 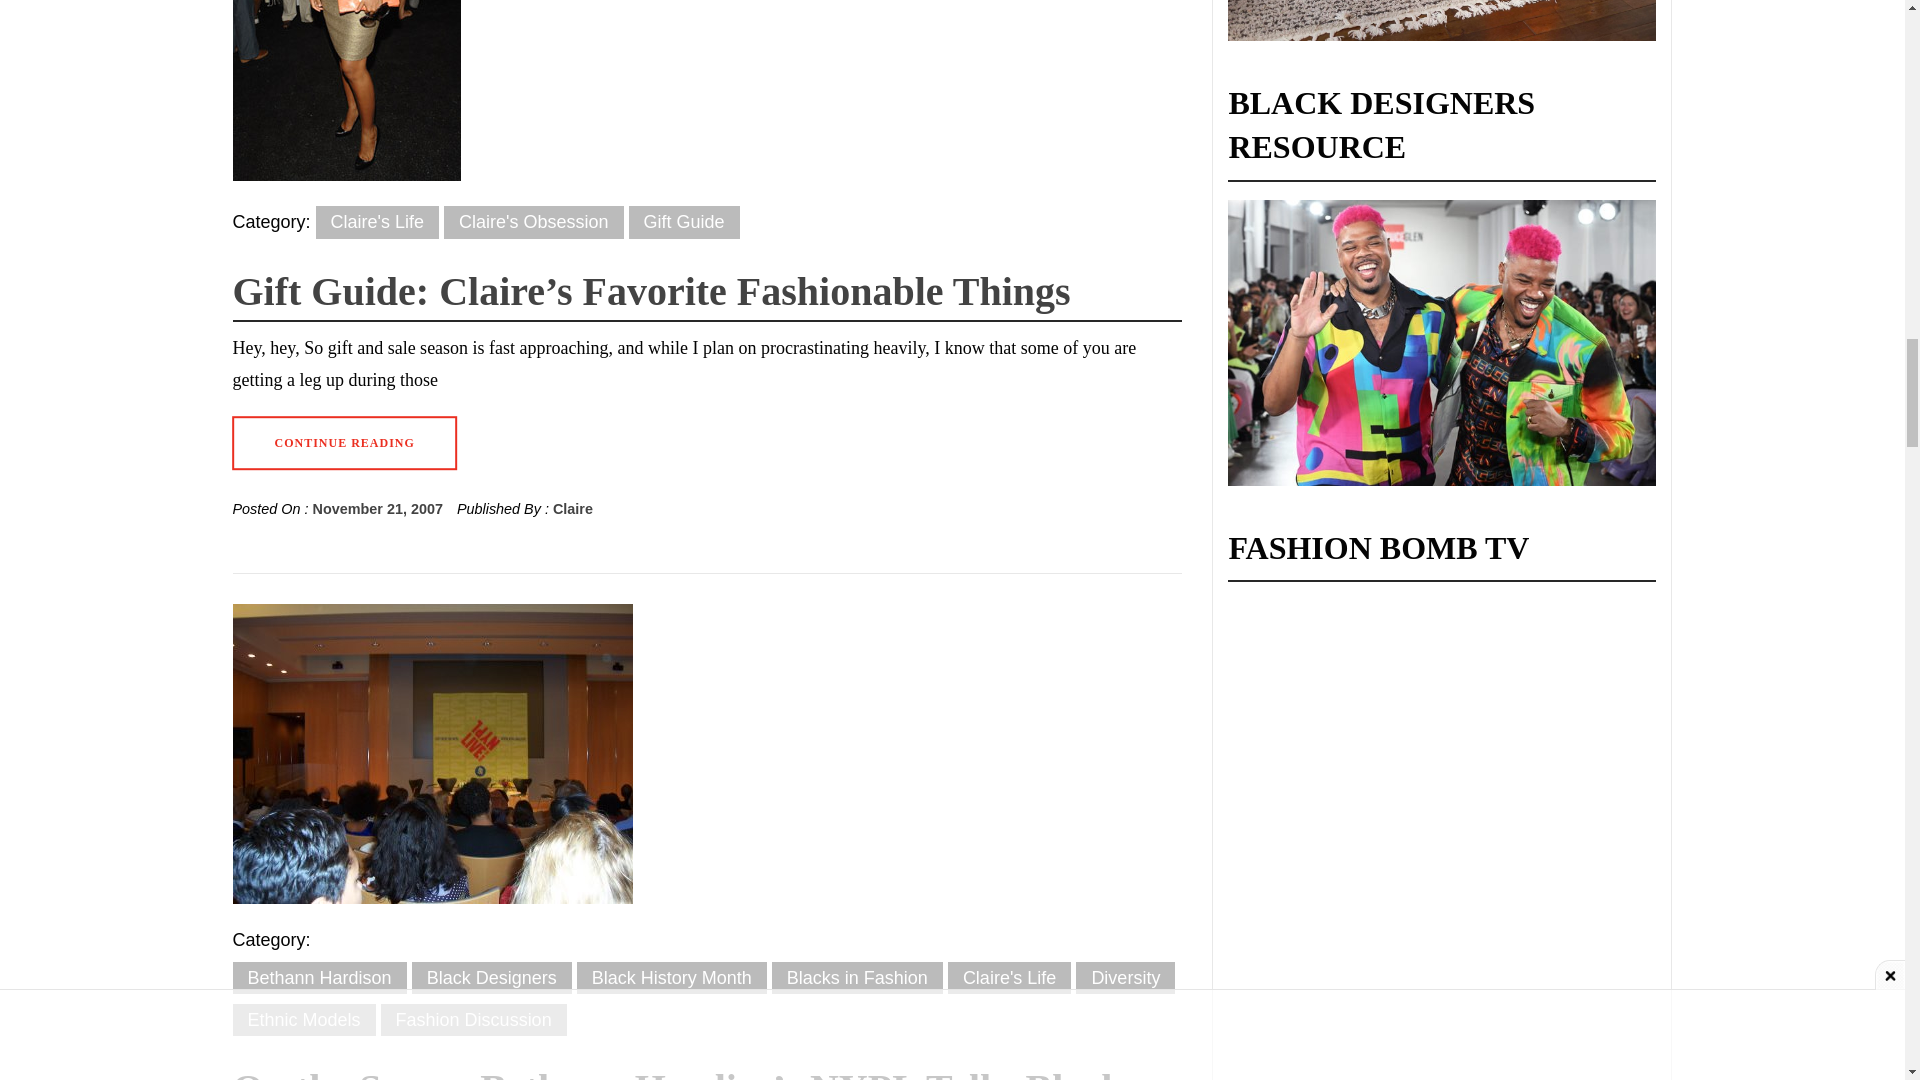 I want to click on YouTube video player, so click(x=1378, y=864).